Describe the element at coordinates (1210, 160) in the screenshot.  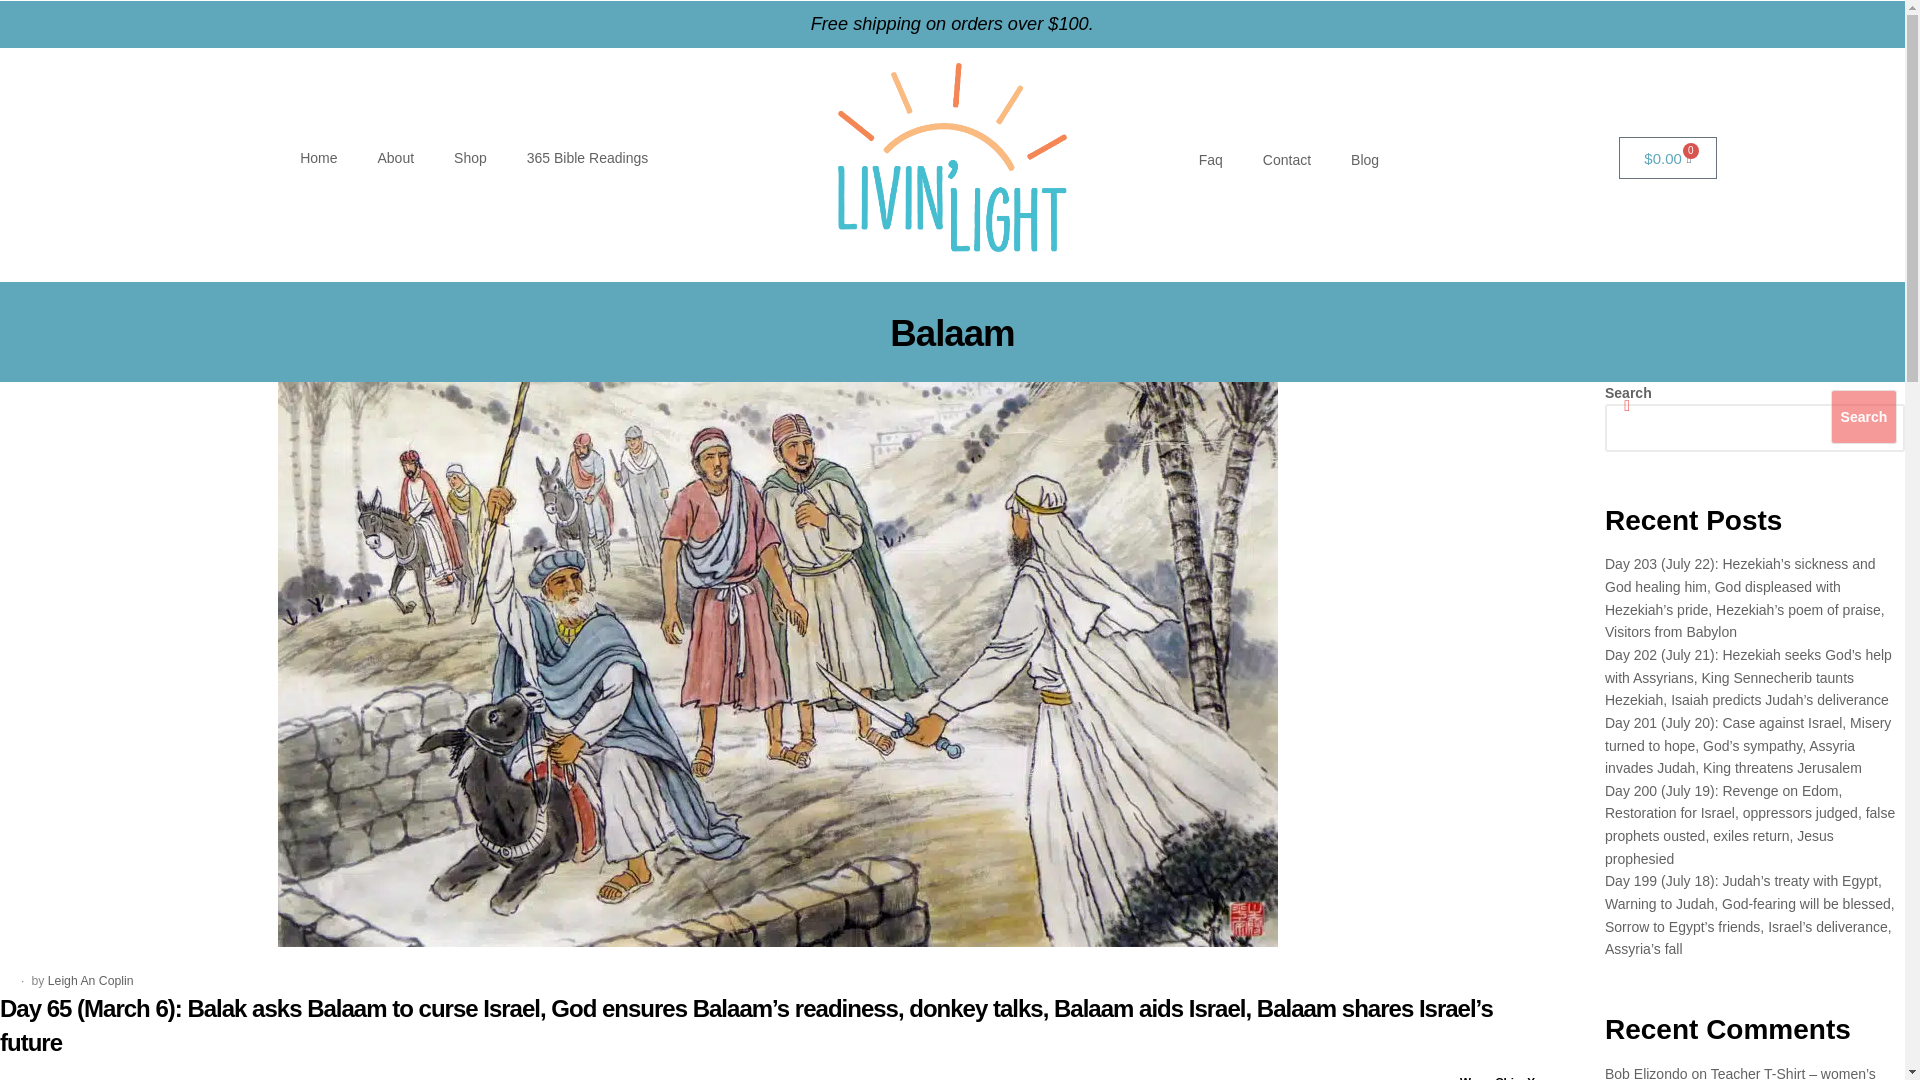
I see `Faq` at that location.